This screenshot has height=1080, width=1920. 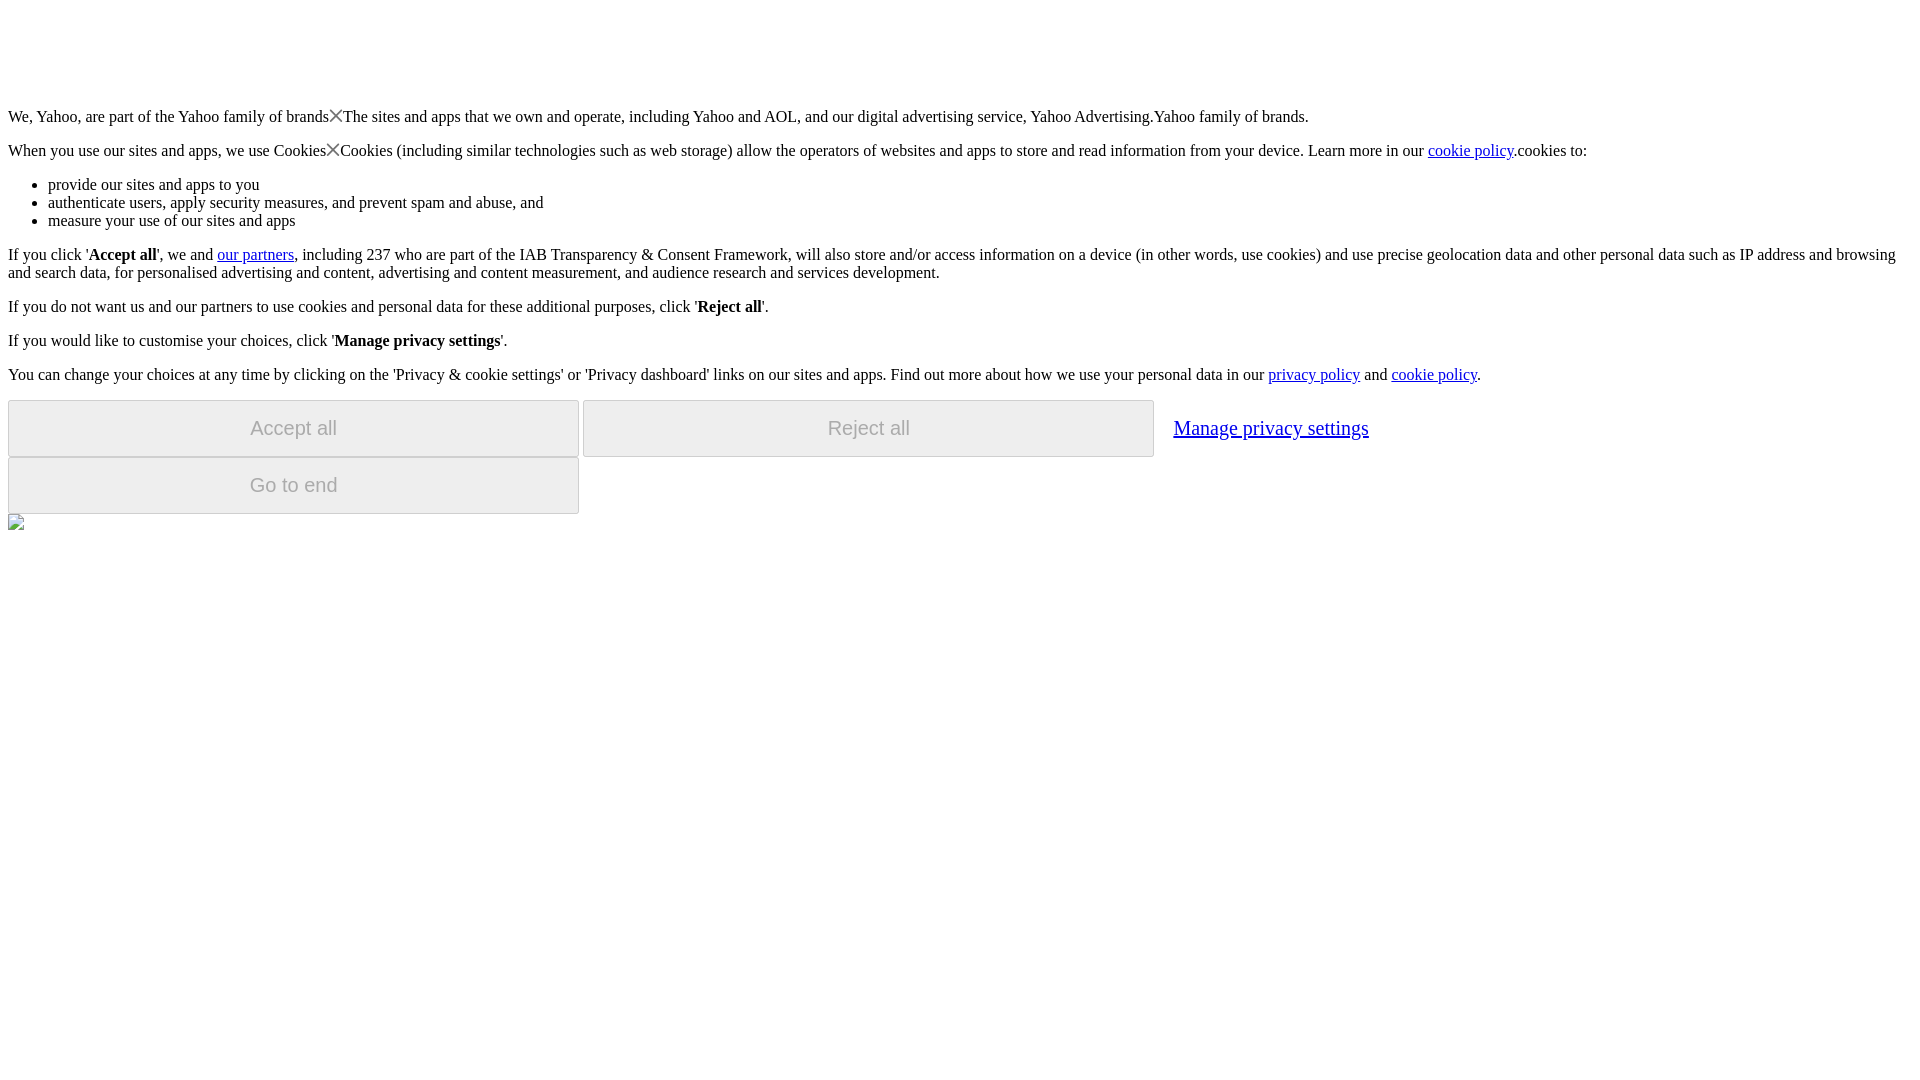 I want to click on Go to end, so click(x=293, y=485).